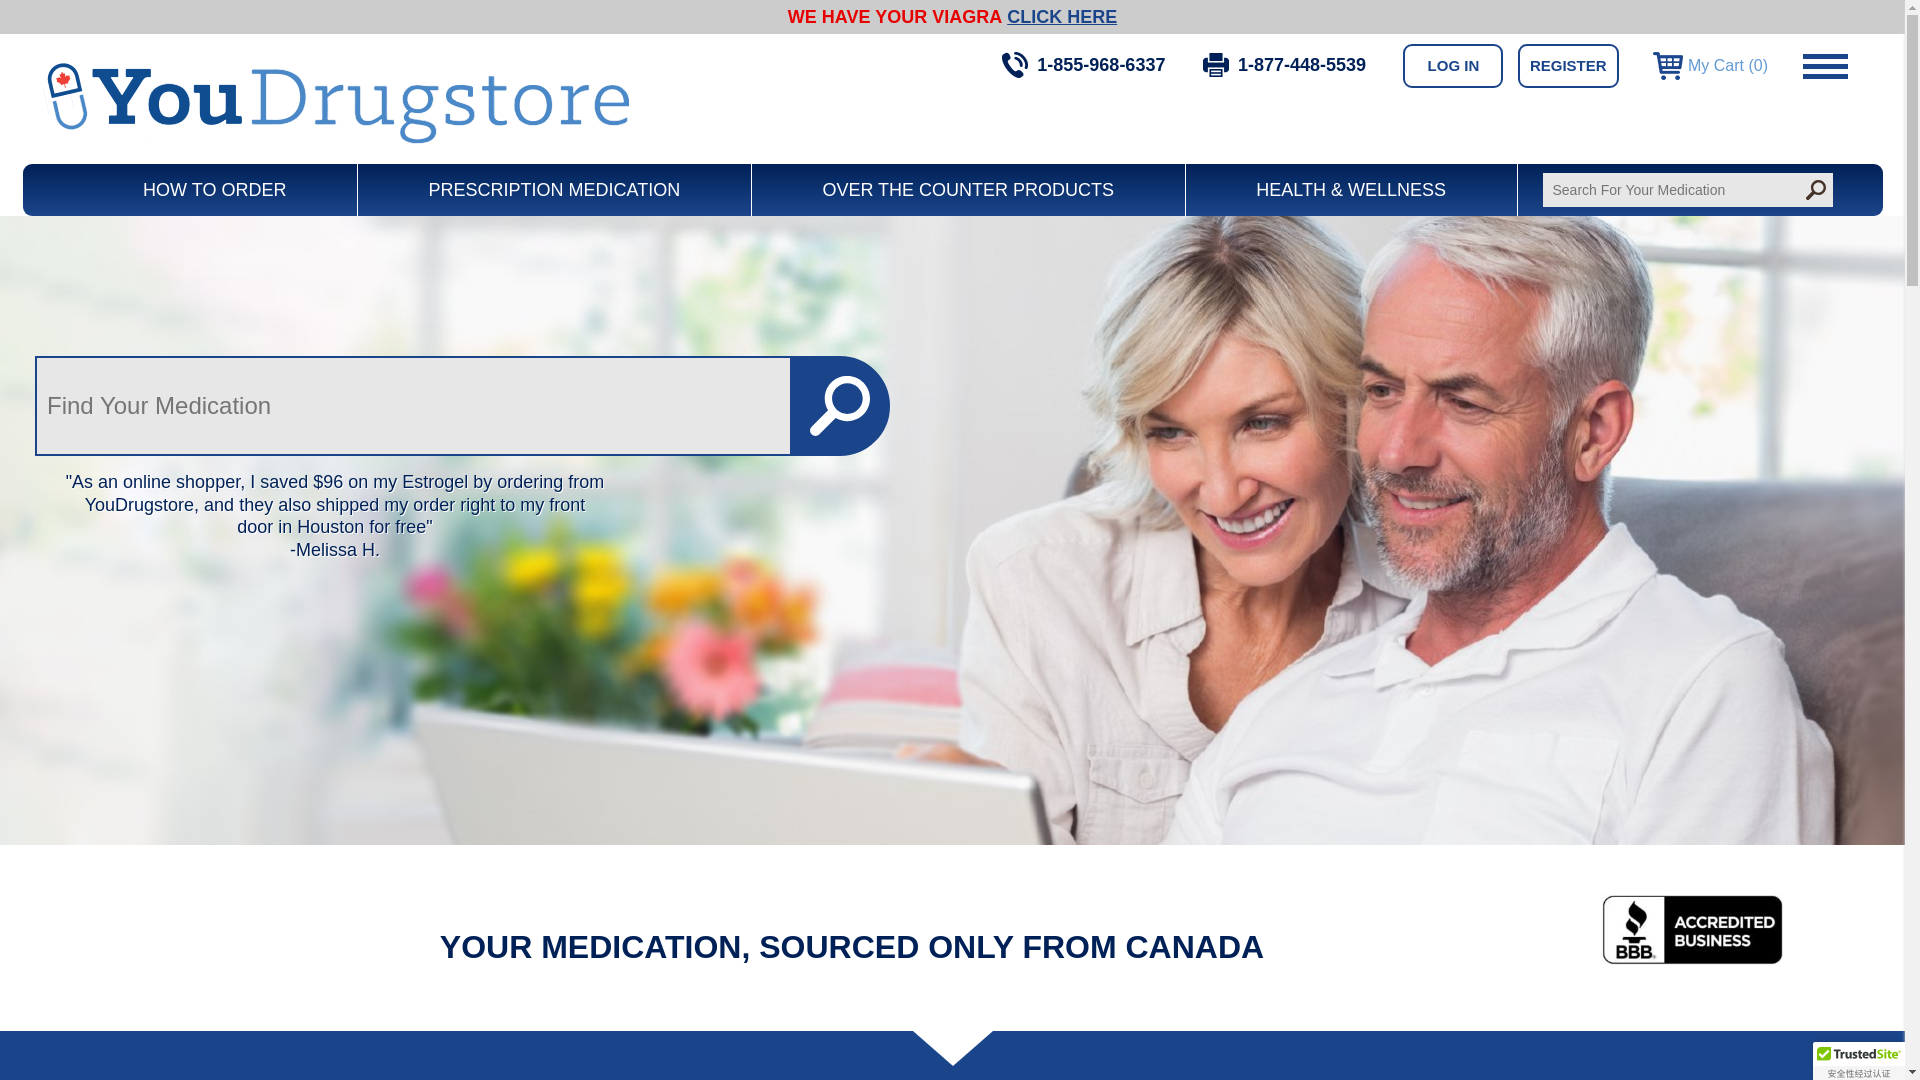 The height and width of the screenshot is (1080, 1920). What do you see at coordinates (1084, 64) in the screenshot?
I see `1-855-968-6337` at bounding box center [1084, 64].